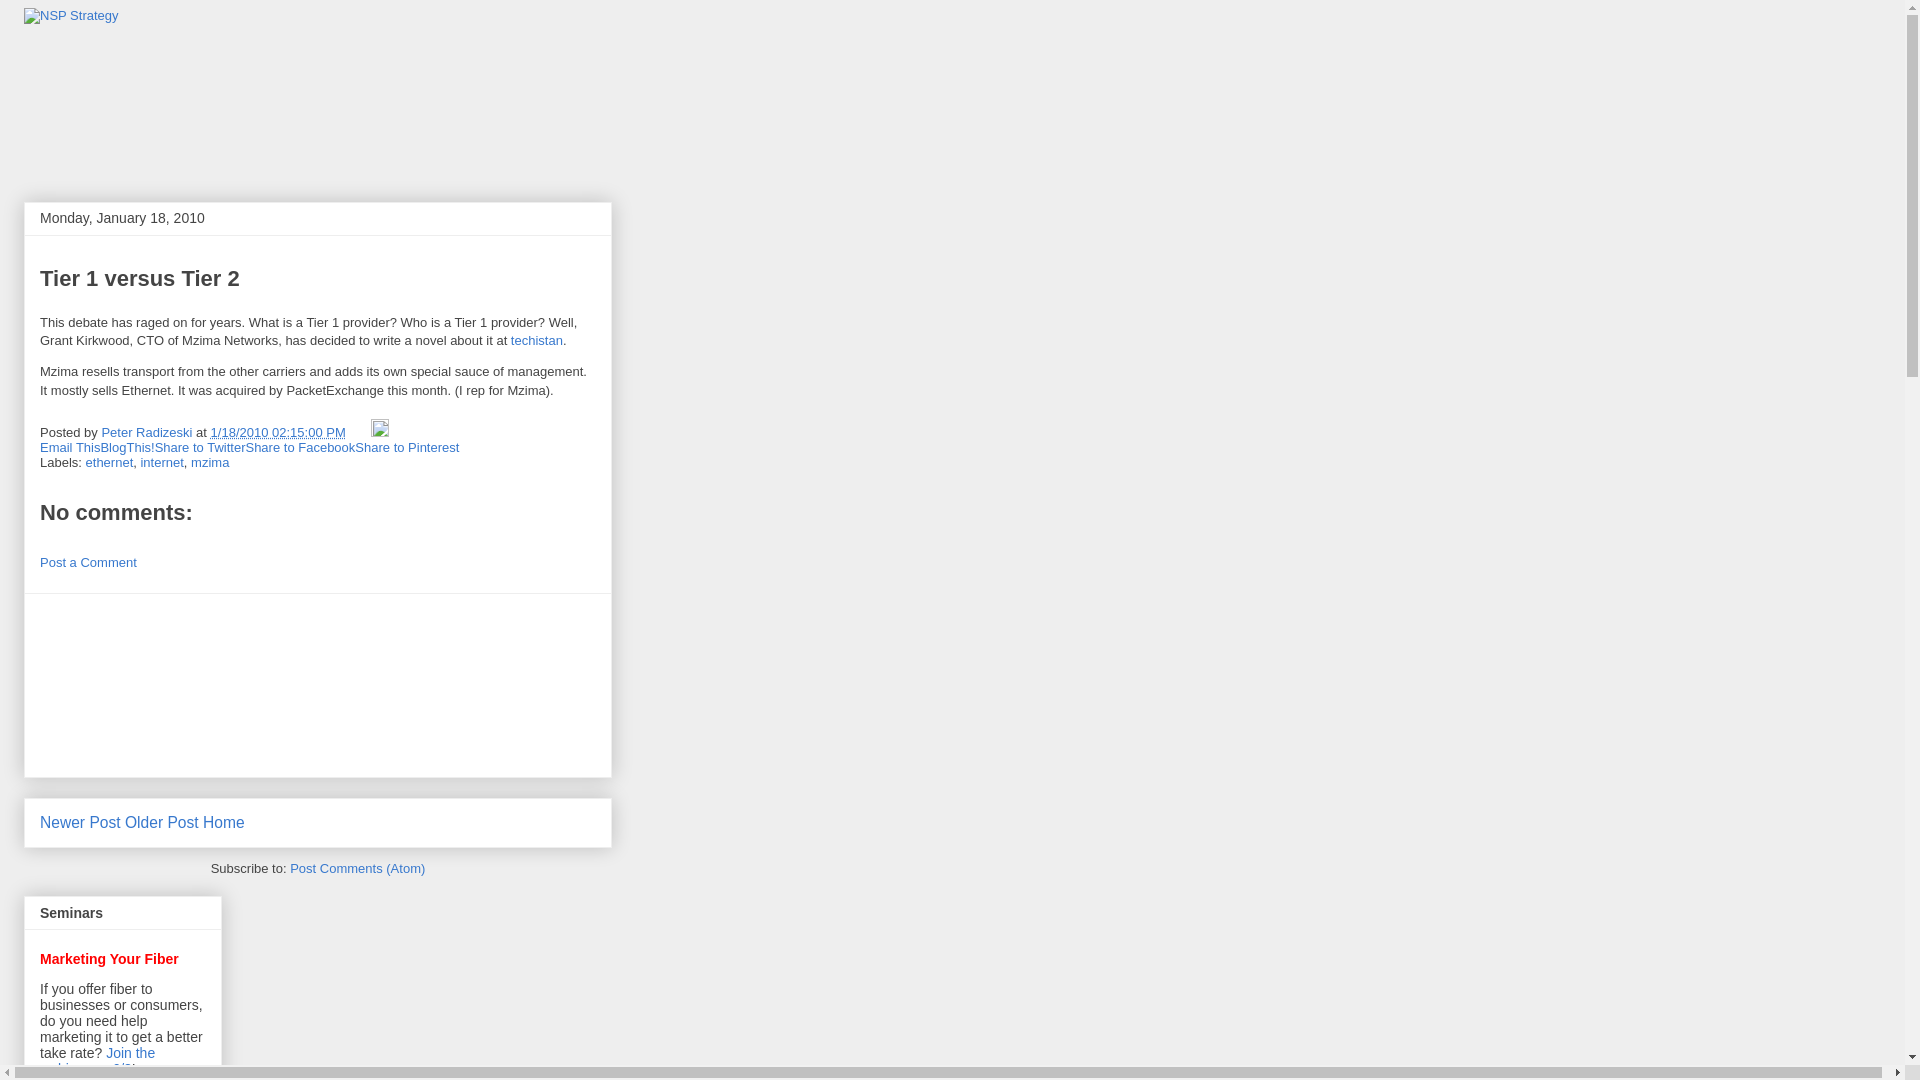 Image resolution: width=1920 pixels, height=1080 pixels. Describe the element at coordinates (278, 432) in the screenshot. I see `permanent link` at that location.